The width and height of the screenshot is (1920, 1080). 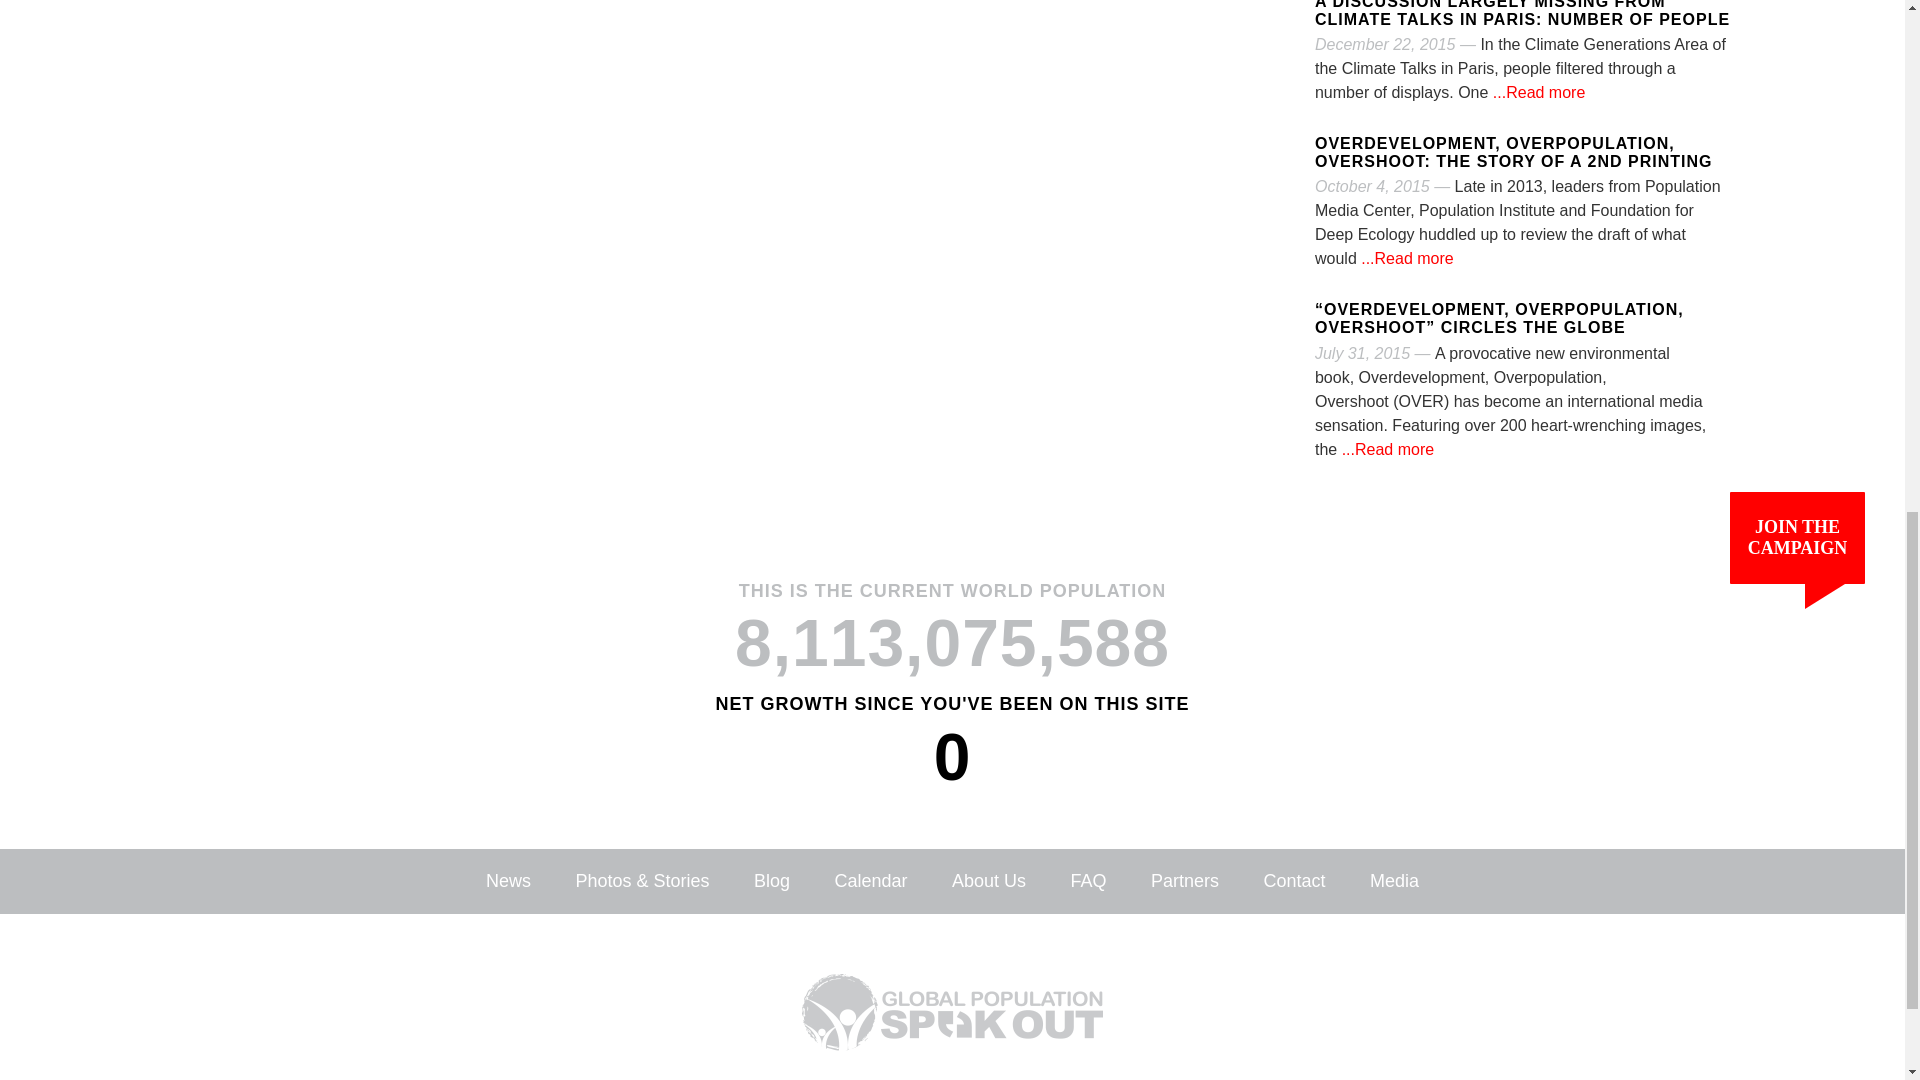 What do you see at coordinates (1394, 880) in the screenshot?
I see `Media` at bounding box center [1394, 880].